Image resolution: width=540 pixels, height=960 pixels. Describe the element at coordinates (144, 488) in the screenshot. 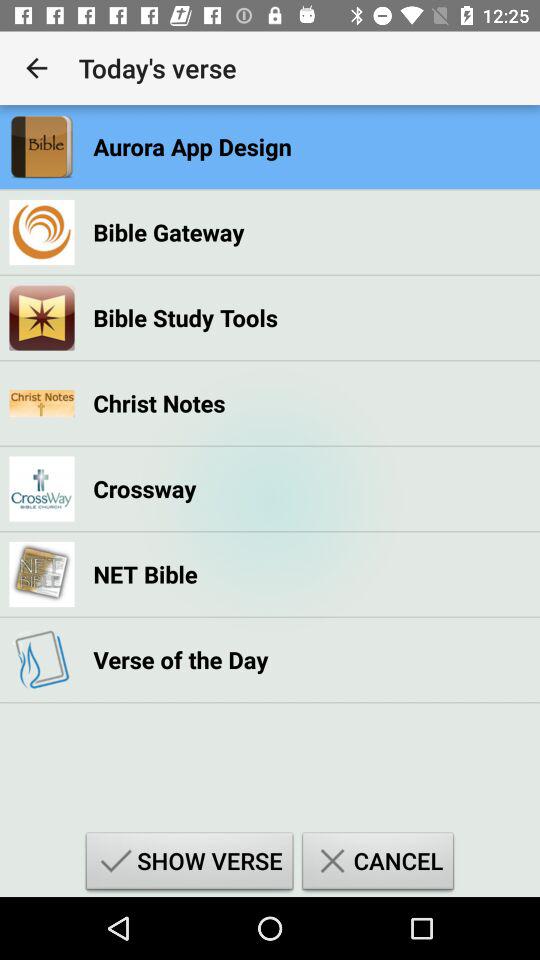

I see `jump to the crossway item` at that location.